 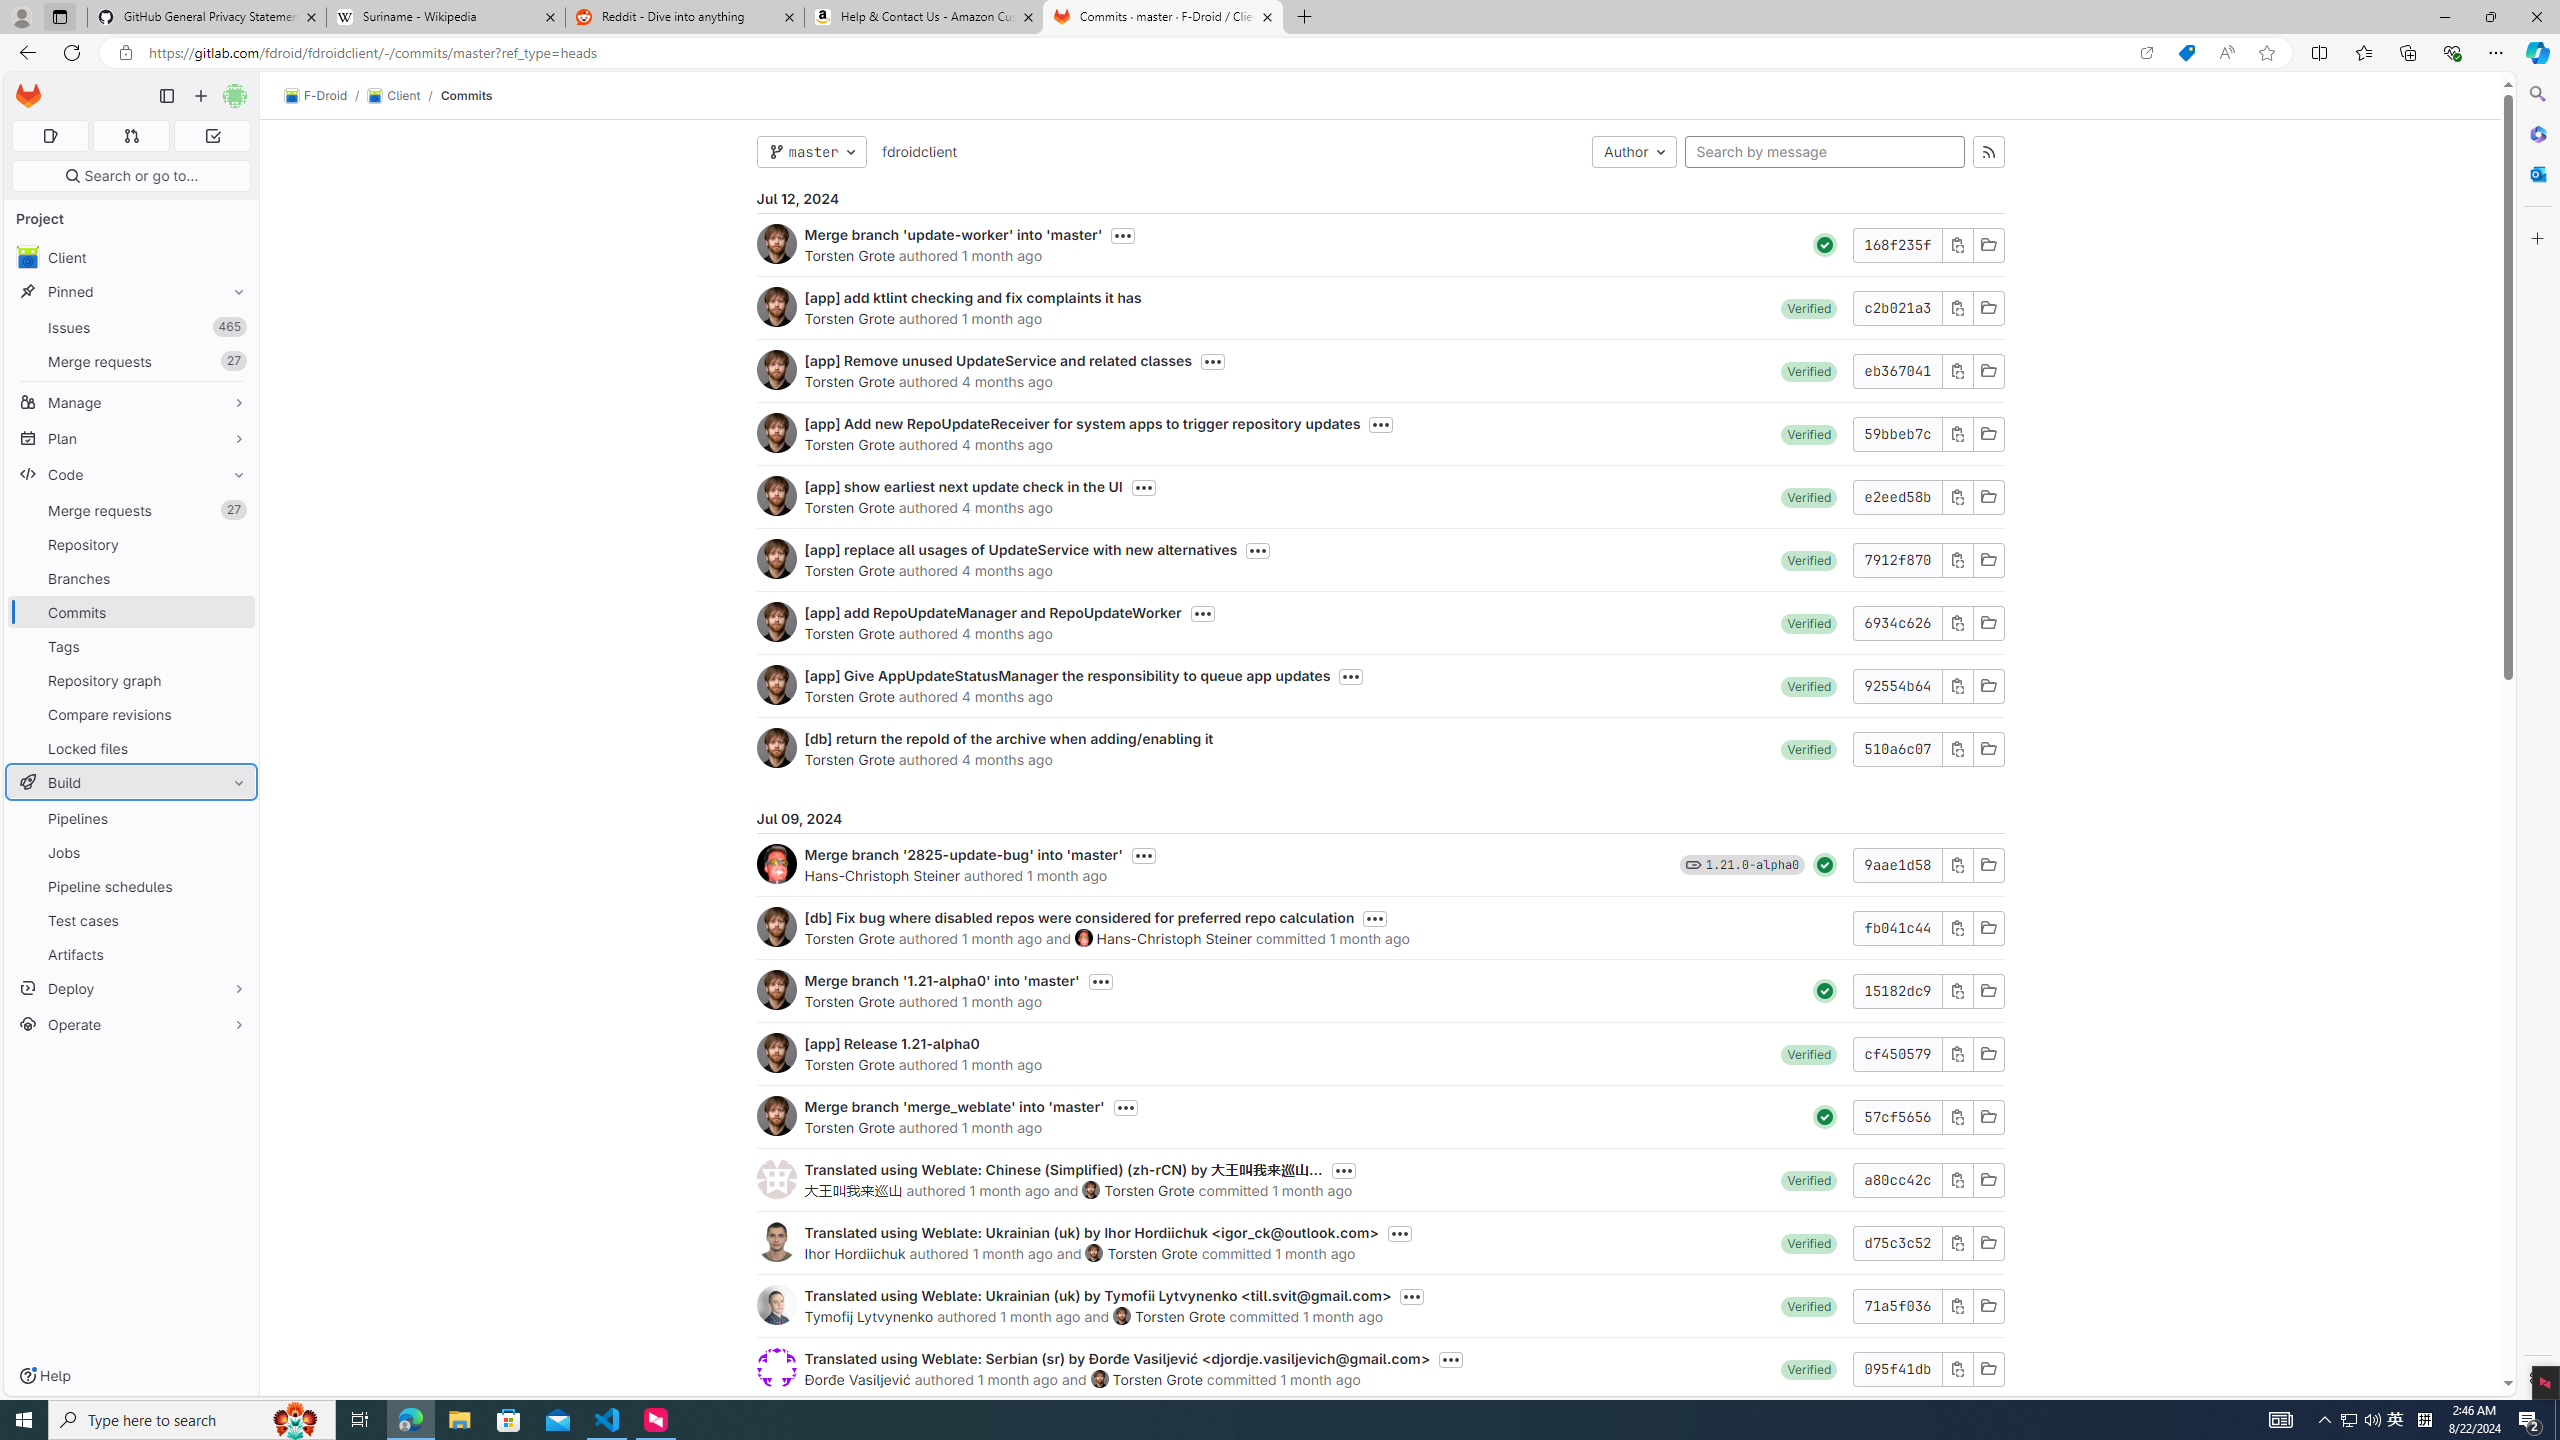 I want to click on Build, so click(x=132, y=782).